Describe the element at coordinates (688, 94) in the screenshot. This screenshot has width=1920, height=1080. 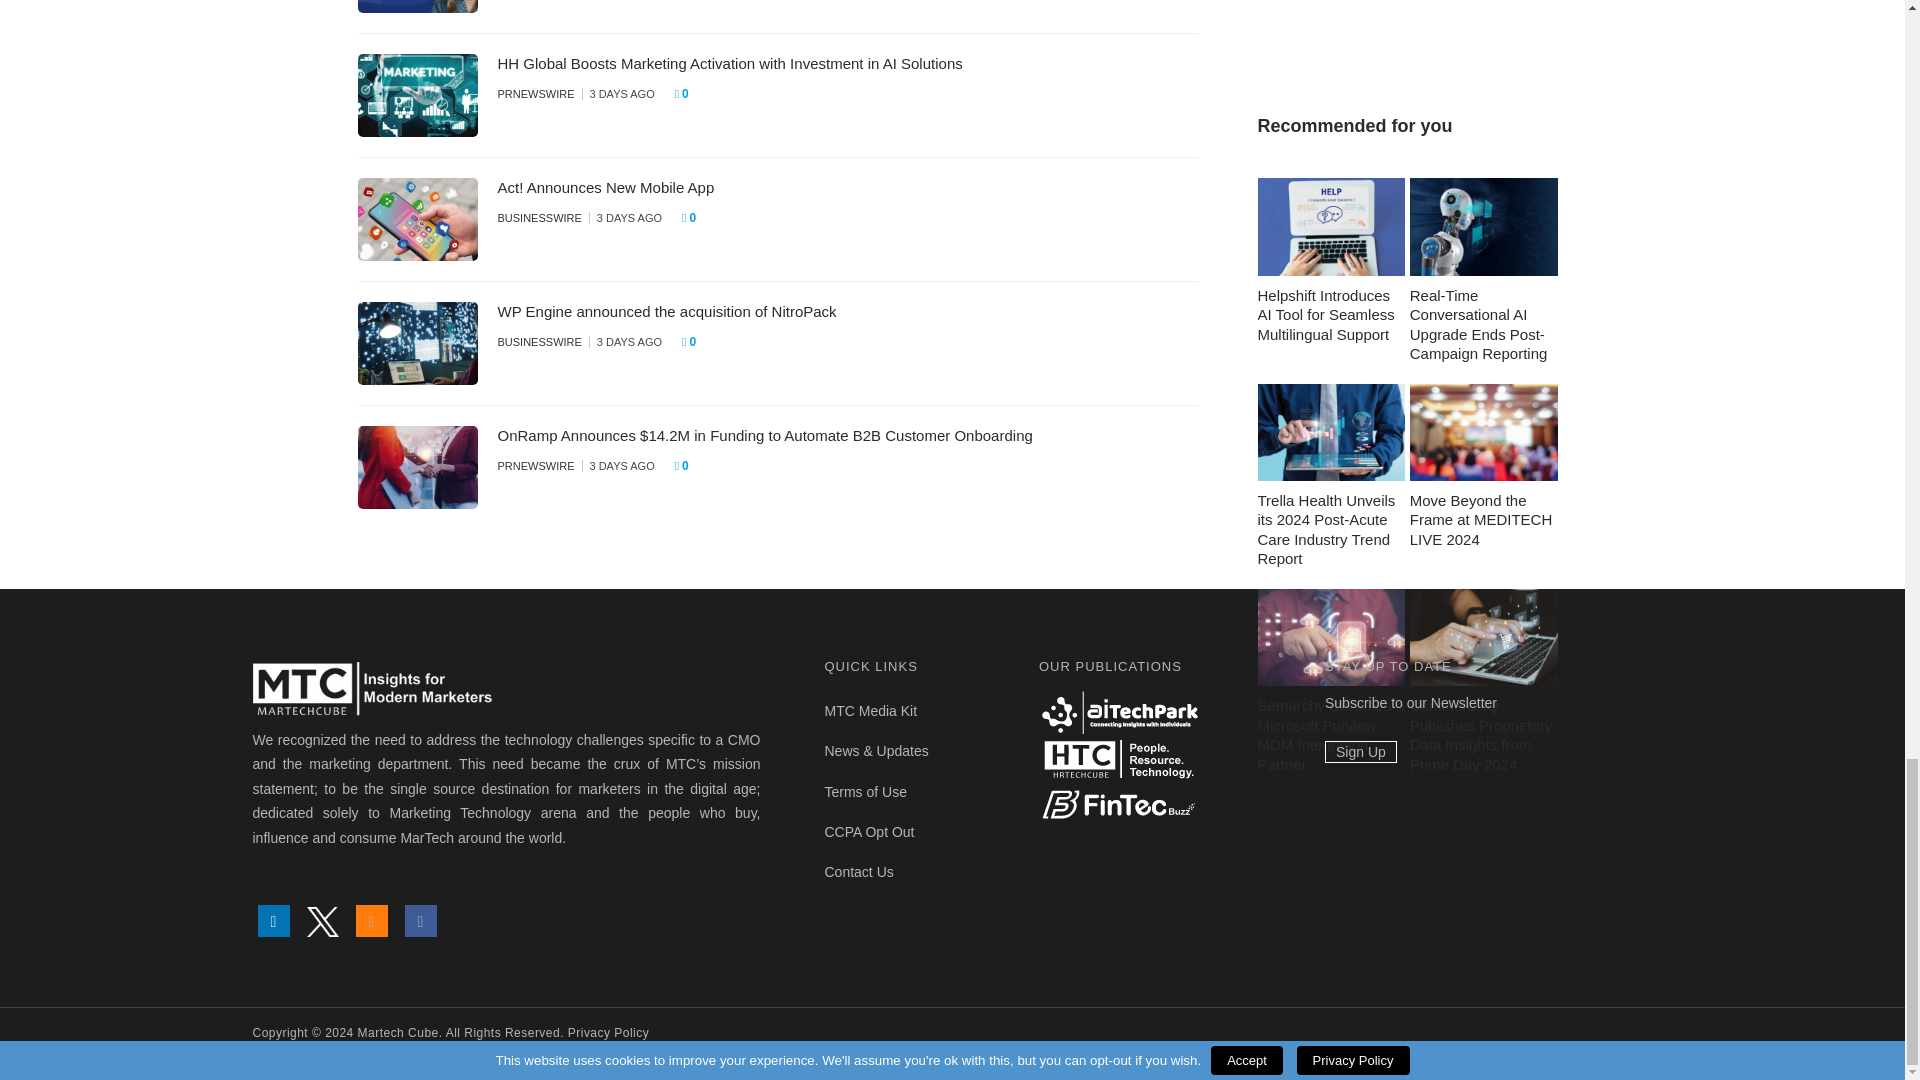
I see `Comments` at that location.